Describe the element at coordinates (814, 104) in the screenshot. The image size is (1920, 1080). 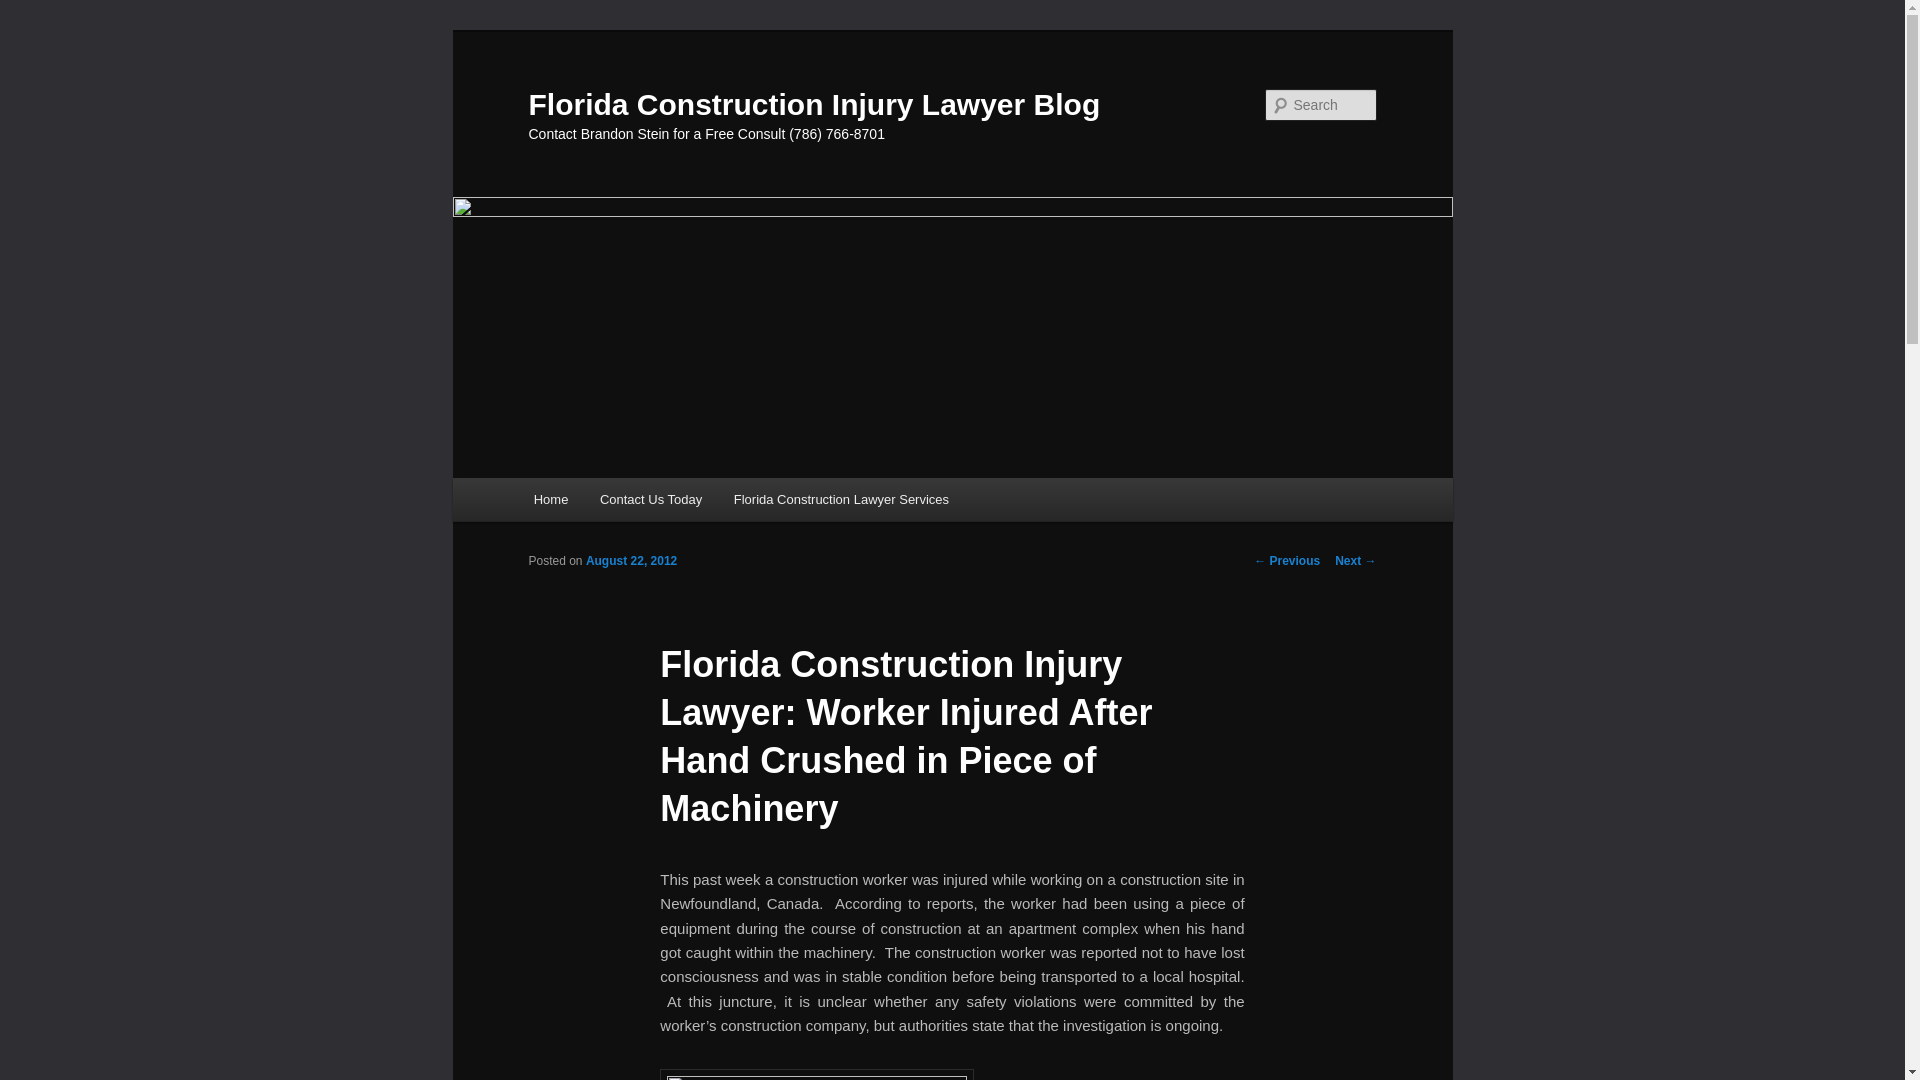
I see `Florida Construction Injury Lawyer Blog` at that location.